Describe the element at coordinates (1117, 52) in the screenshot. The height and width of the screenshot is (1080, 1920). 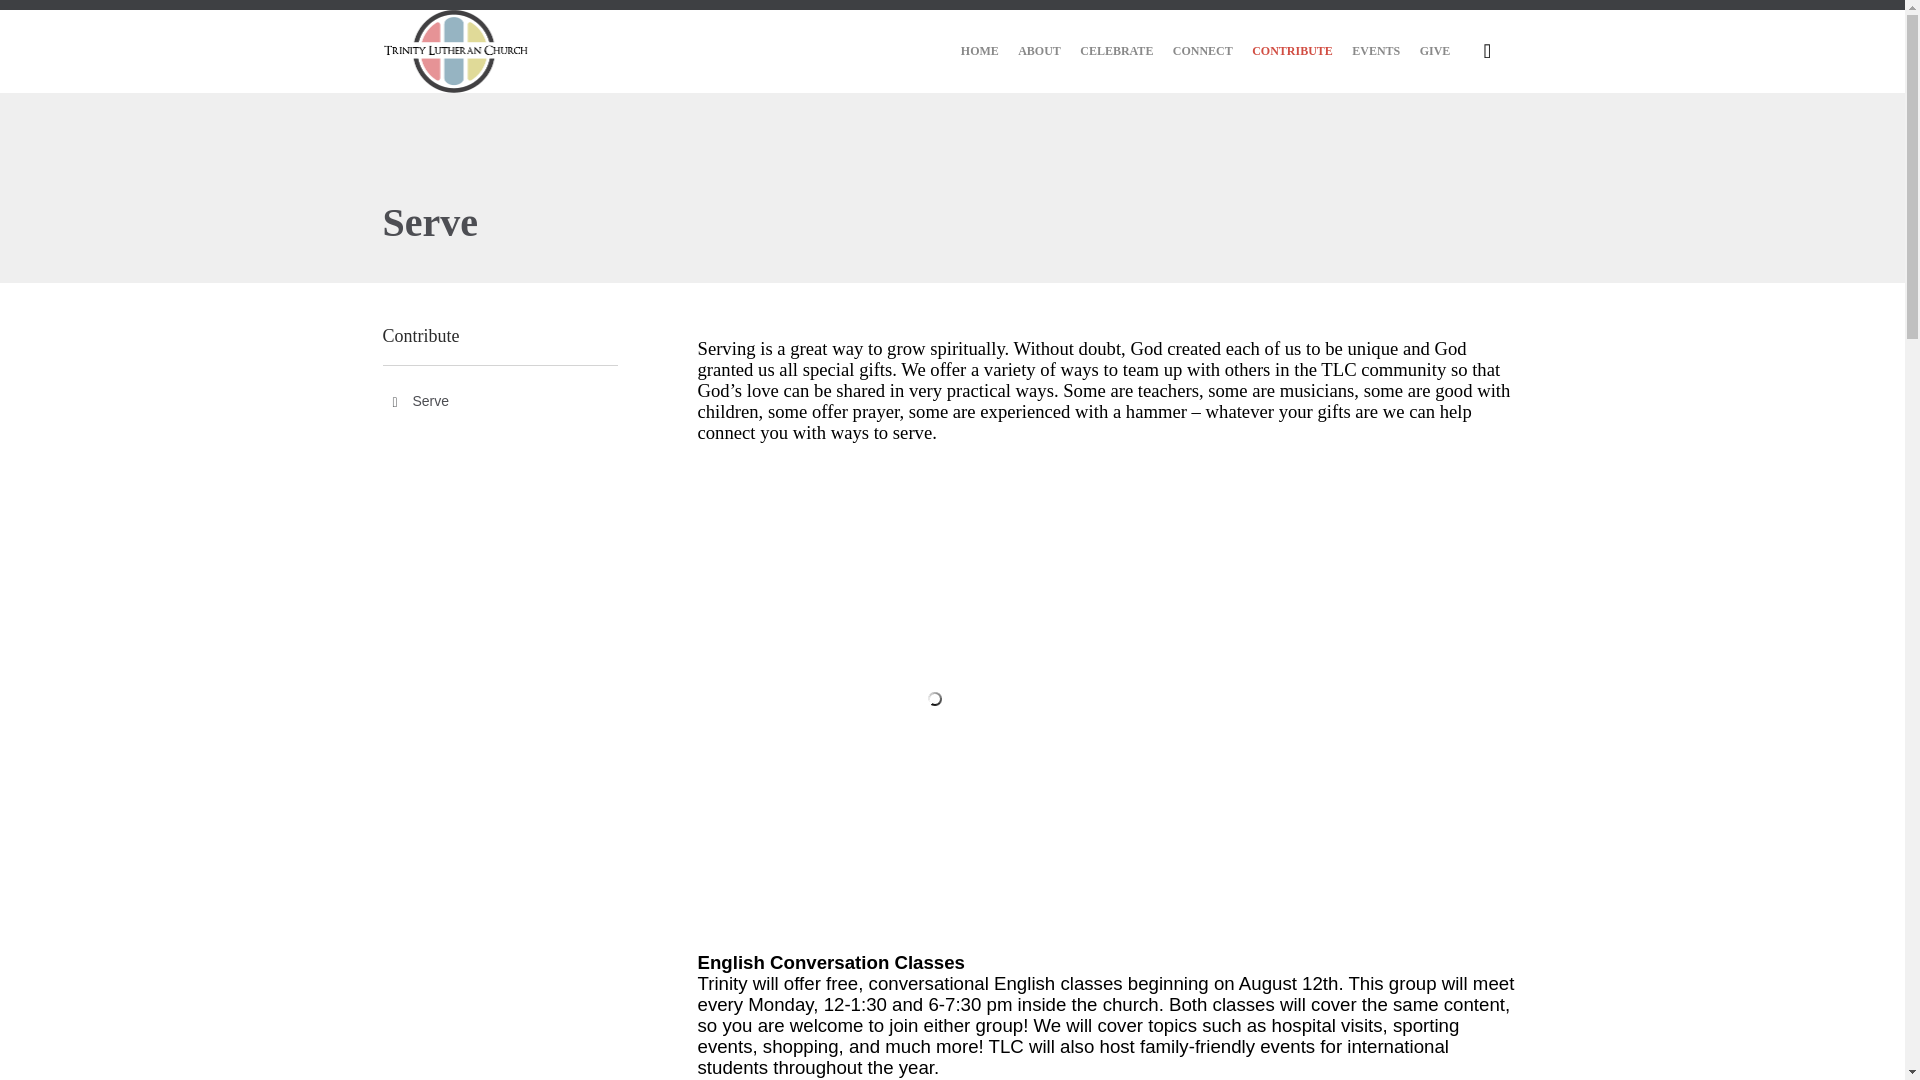
I see `CELEBRATE` at that location.